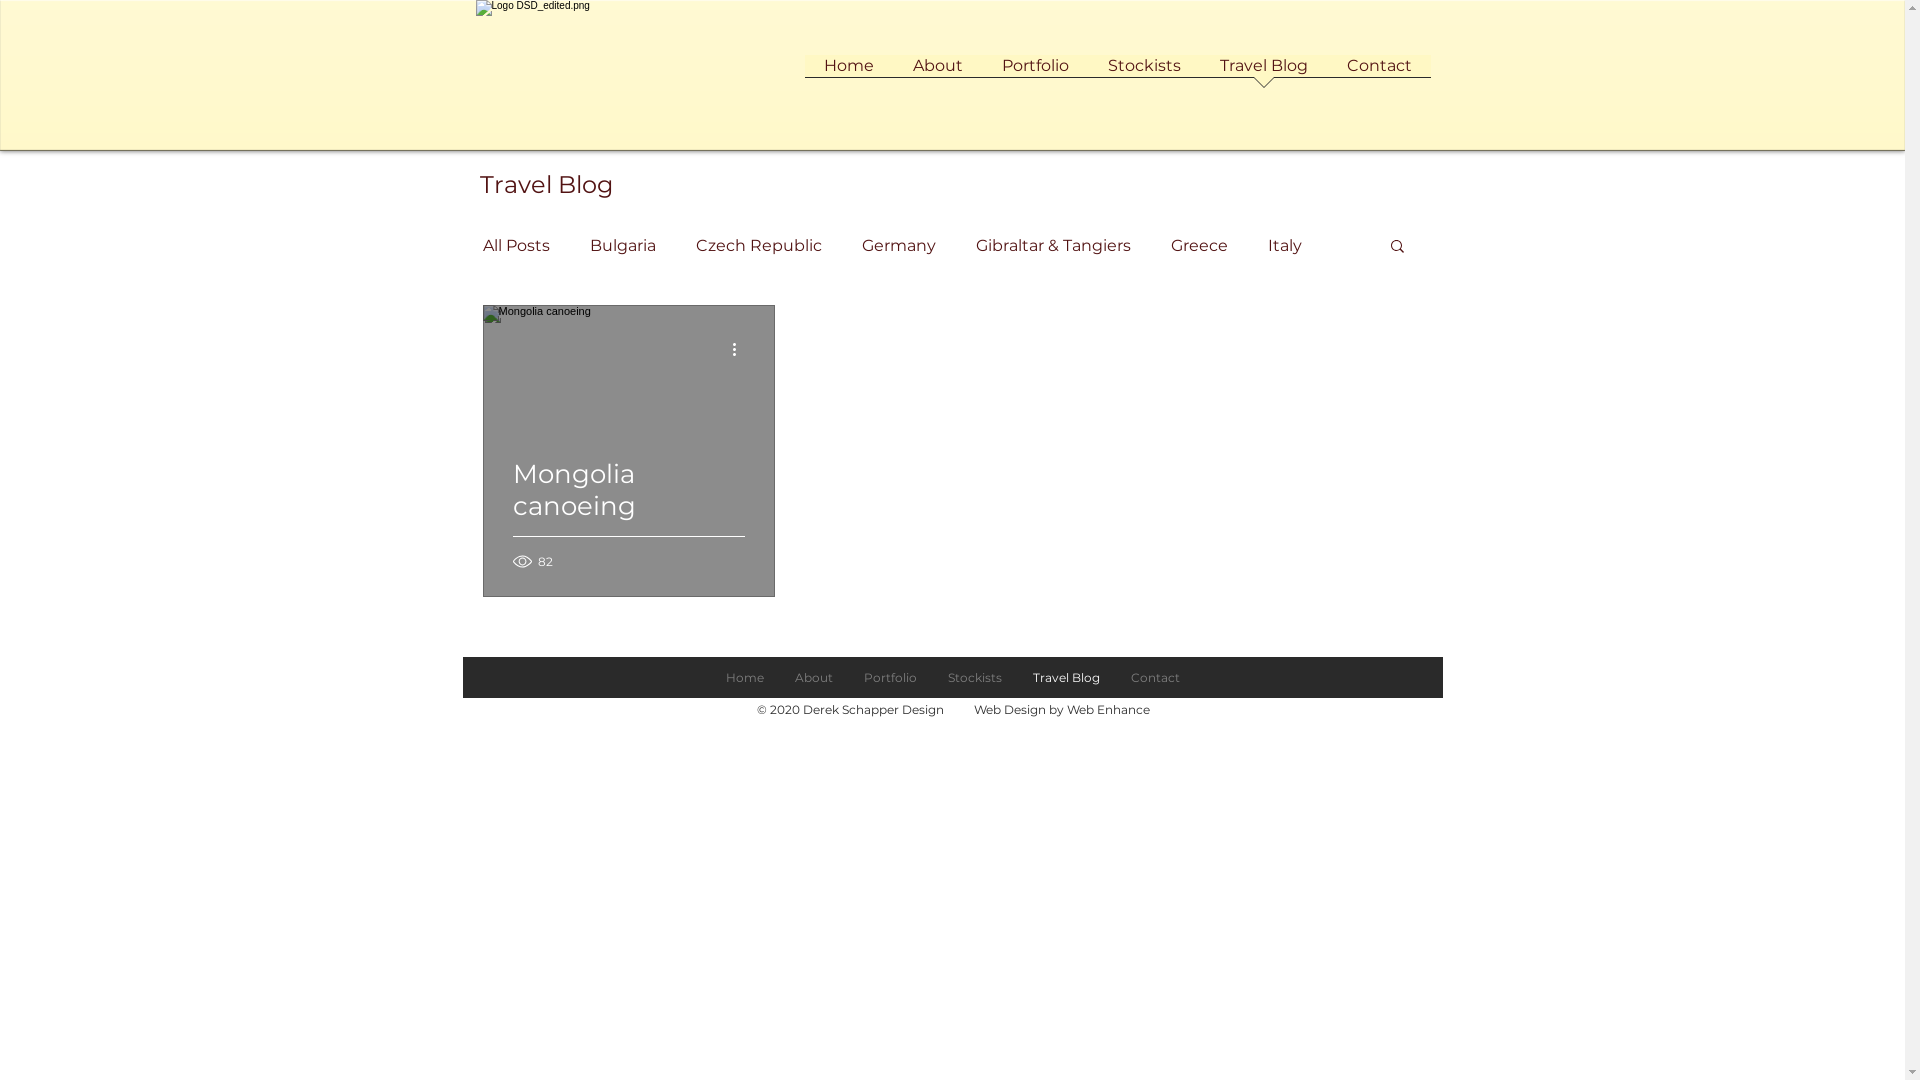 This screenshot has width=1920, height=1080. I want to click on Contact, so click(1380, 72).